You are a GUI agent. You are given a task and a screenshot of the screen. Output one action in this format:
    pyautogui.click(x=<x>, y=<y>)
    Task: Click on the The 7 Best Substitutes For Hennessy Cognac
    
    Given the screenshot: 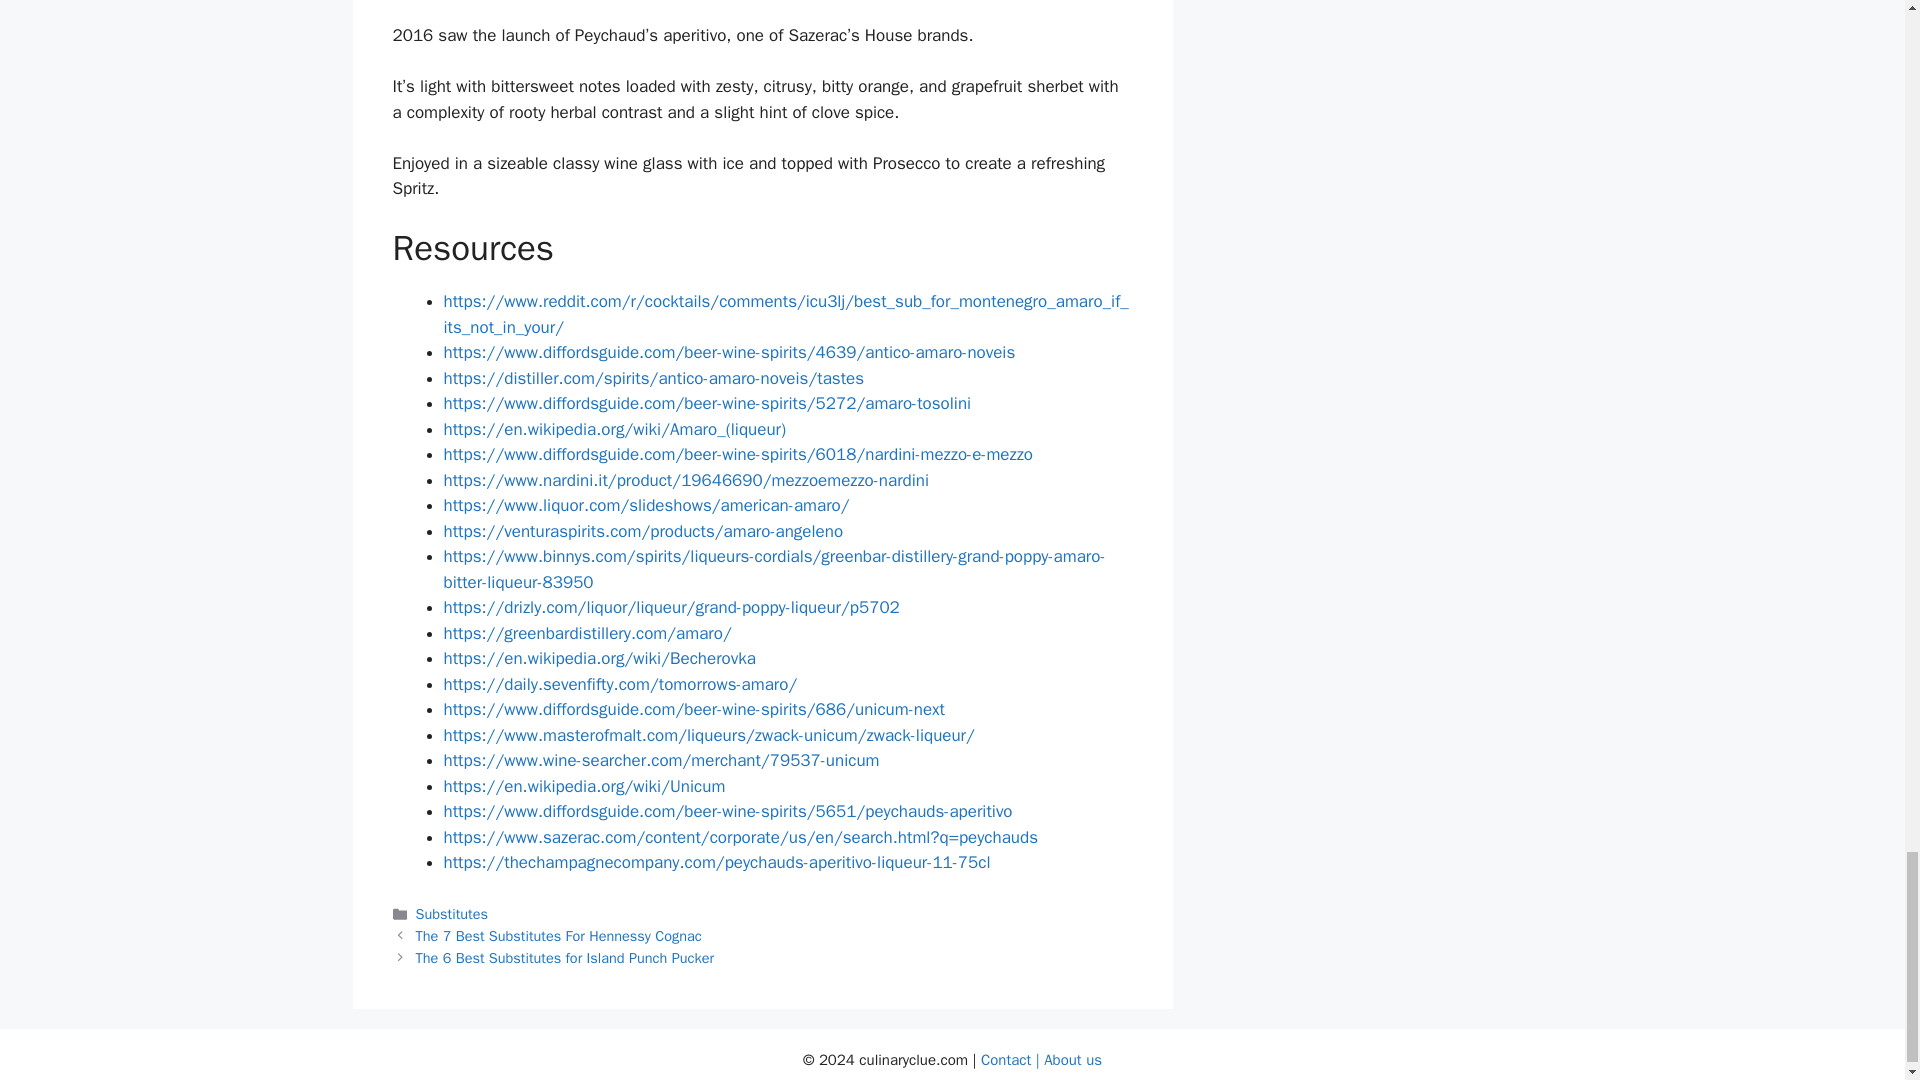 What is the action you would take?
    pyautogui.click(x=559, y=936)
    